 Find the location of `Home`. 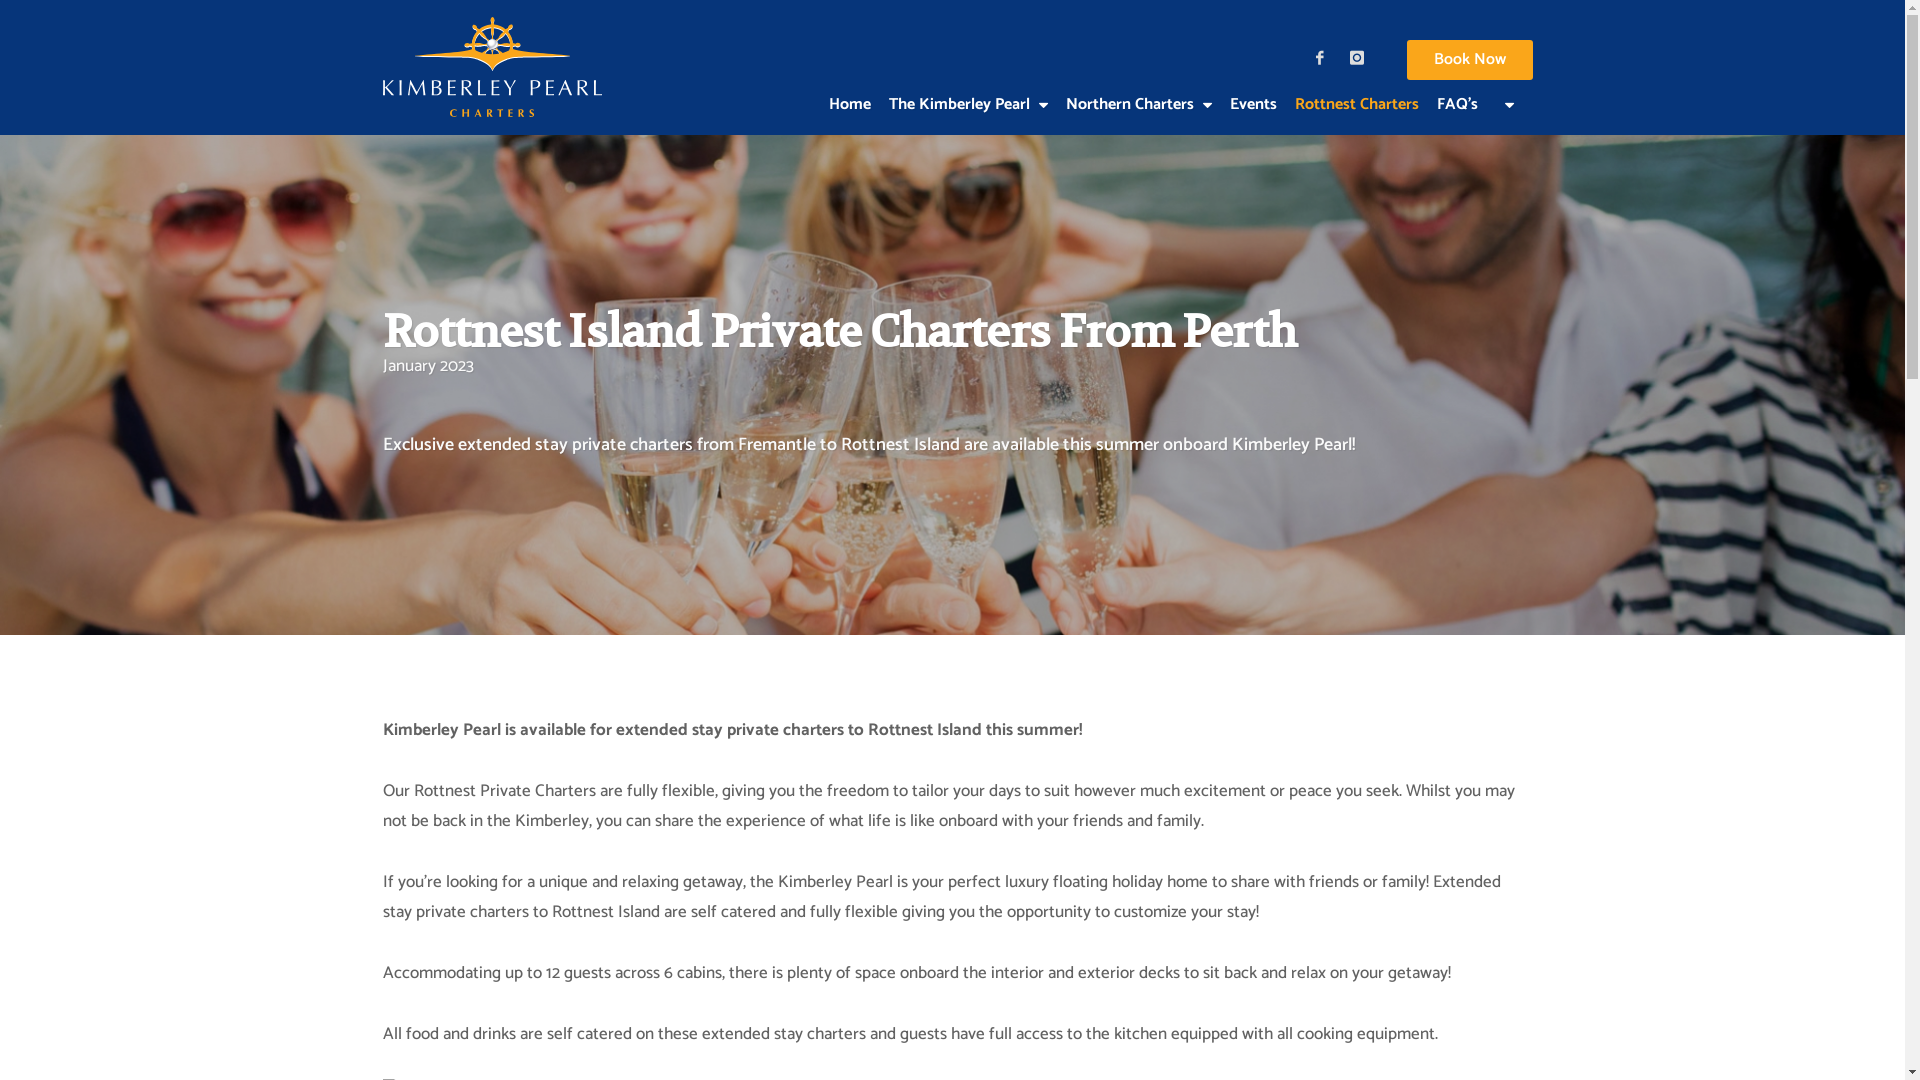

Home is located at coordinates (850, 85).